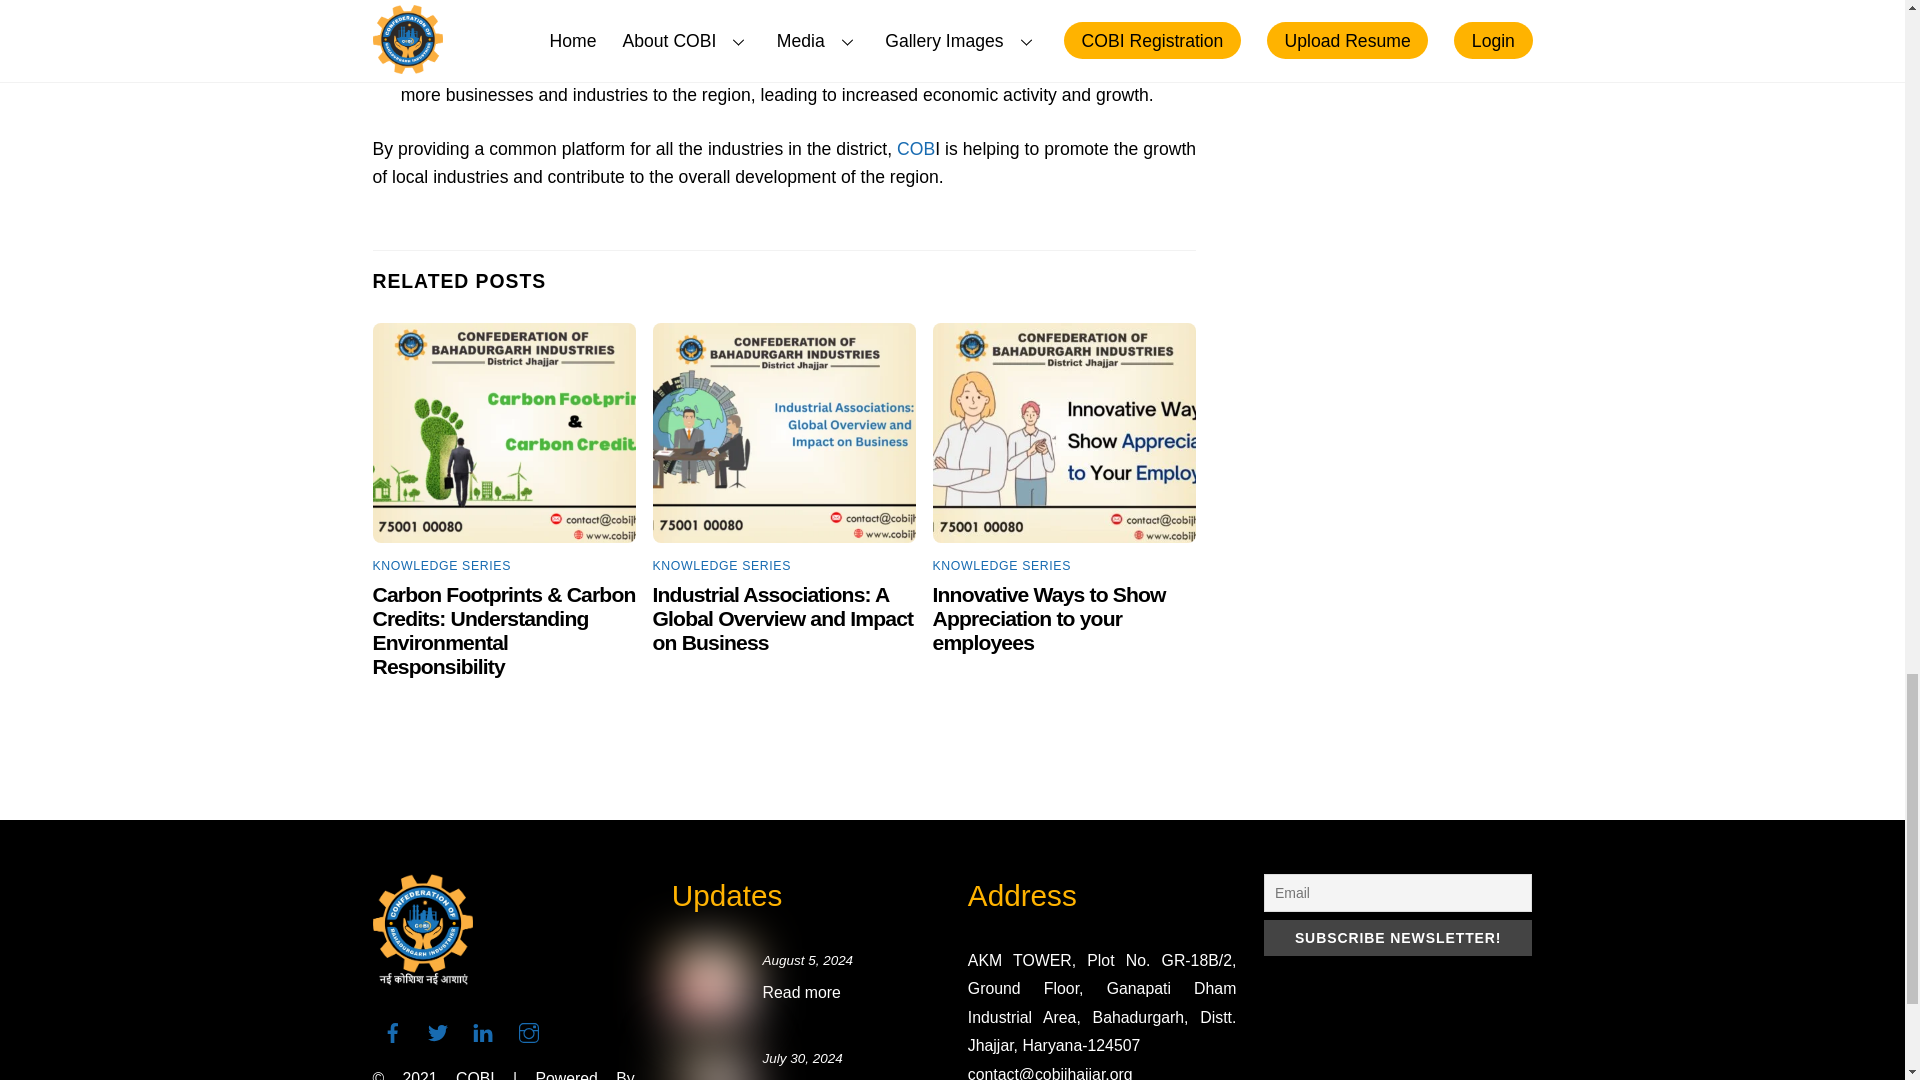 The width and height of the screenshot is (1920, 1080). I want to click on Subscribe Newsletter!, so click(1398, 938).